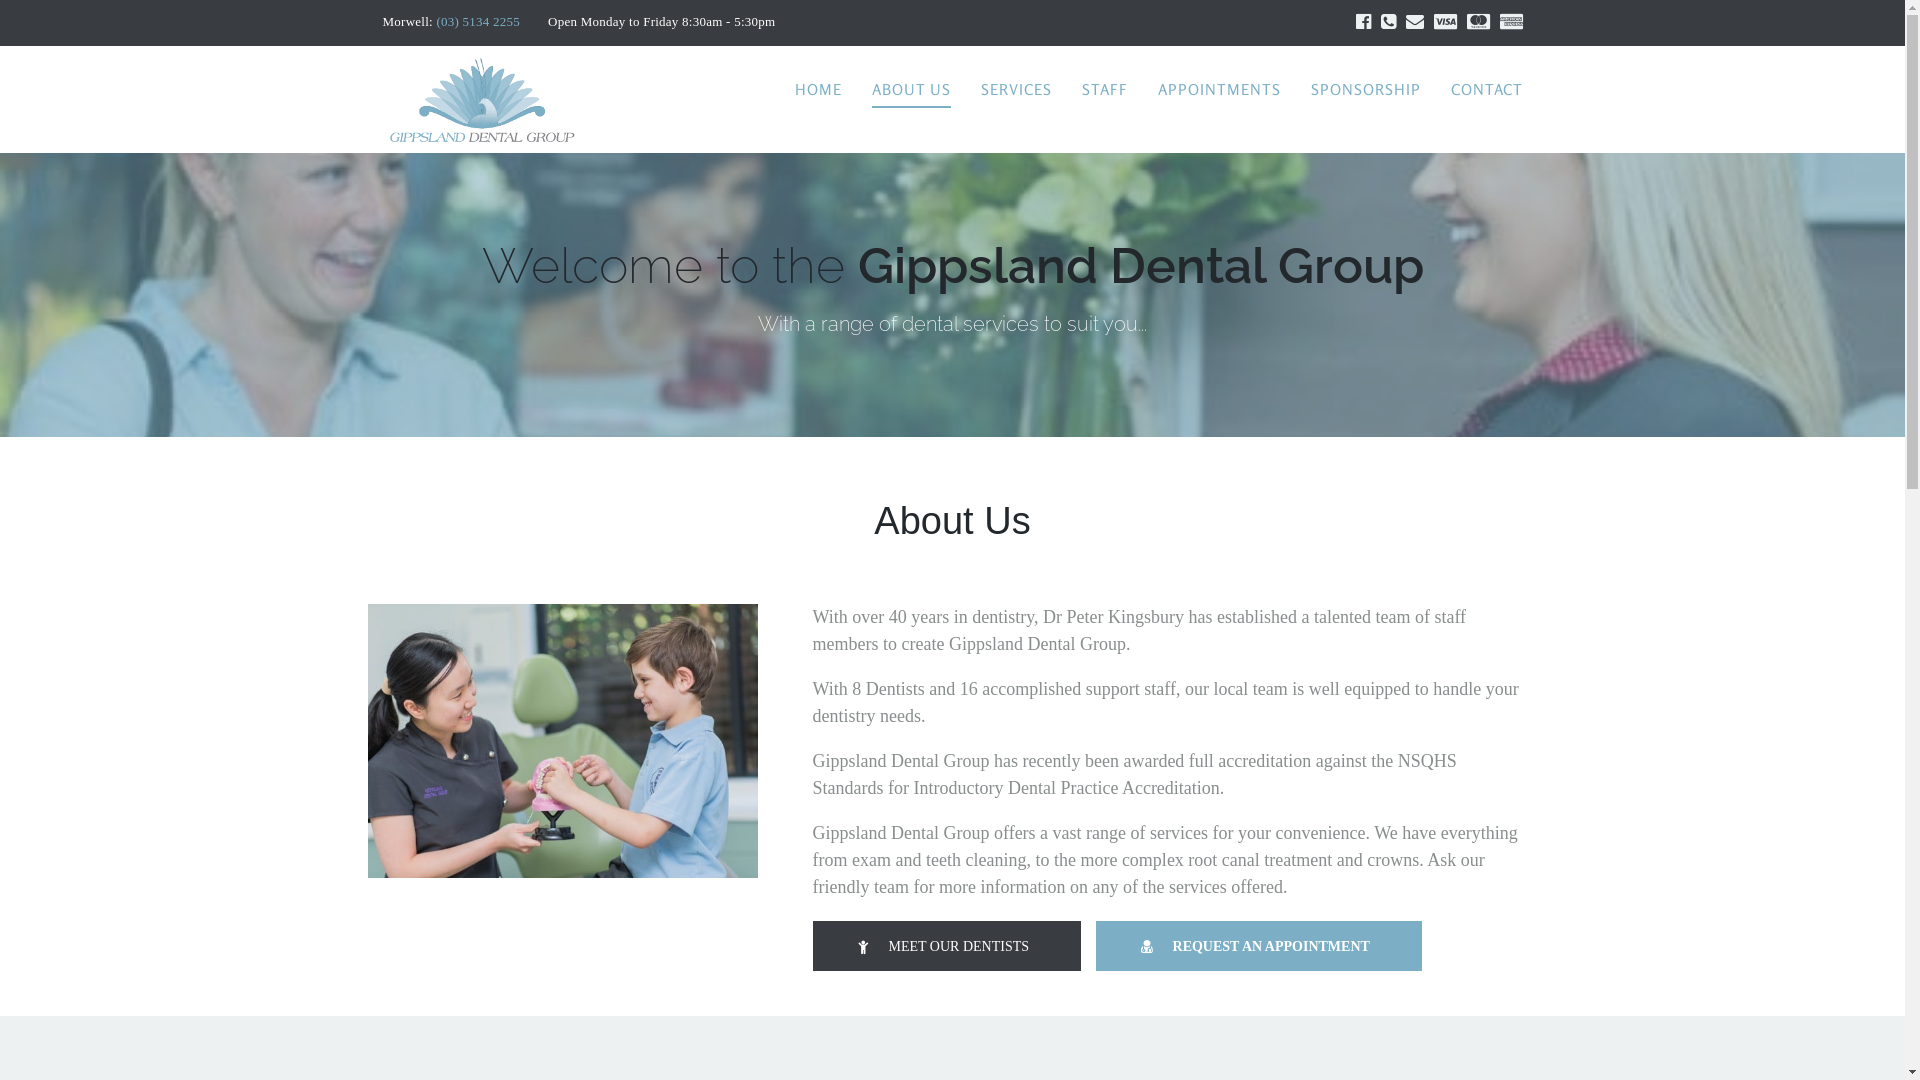 The height and width of the screenshot is (1080, 1920). Describe the element at coordinates (946, 946) in the screenshot. I see `  MEET OUR DENTISTS  ` at that location.